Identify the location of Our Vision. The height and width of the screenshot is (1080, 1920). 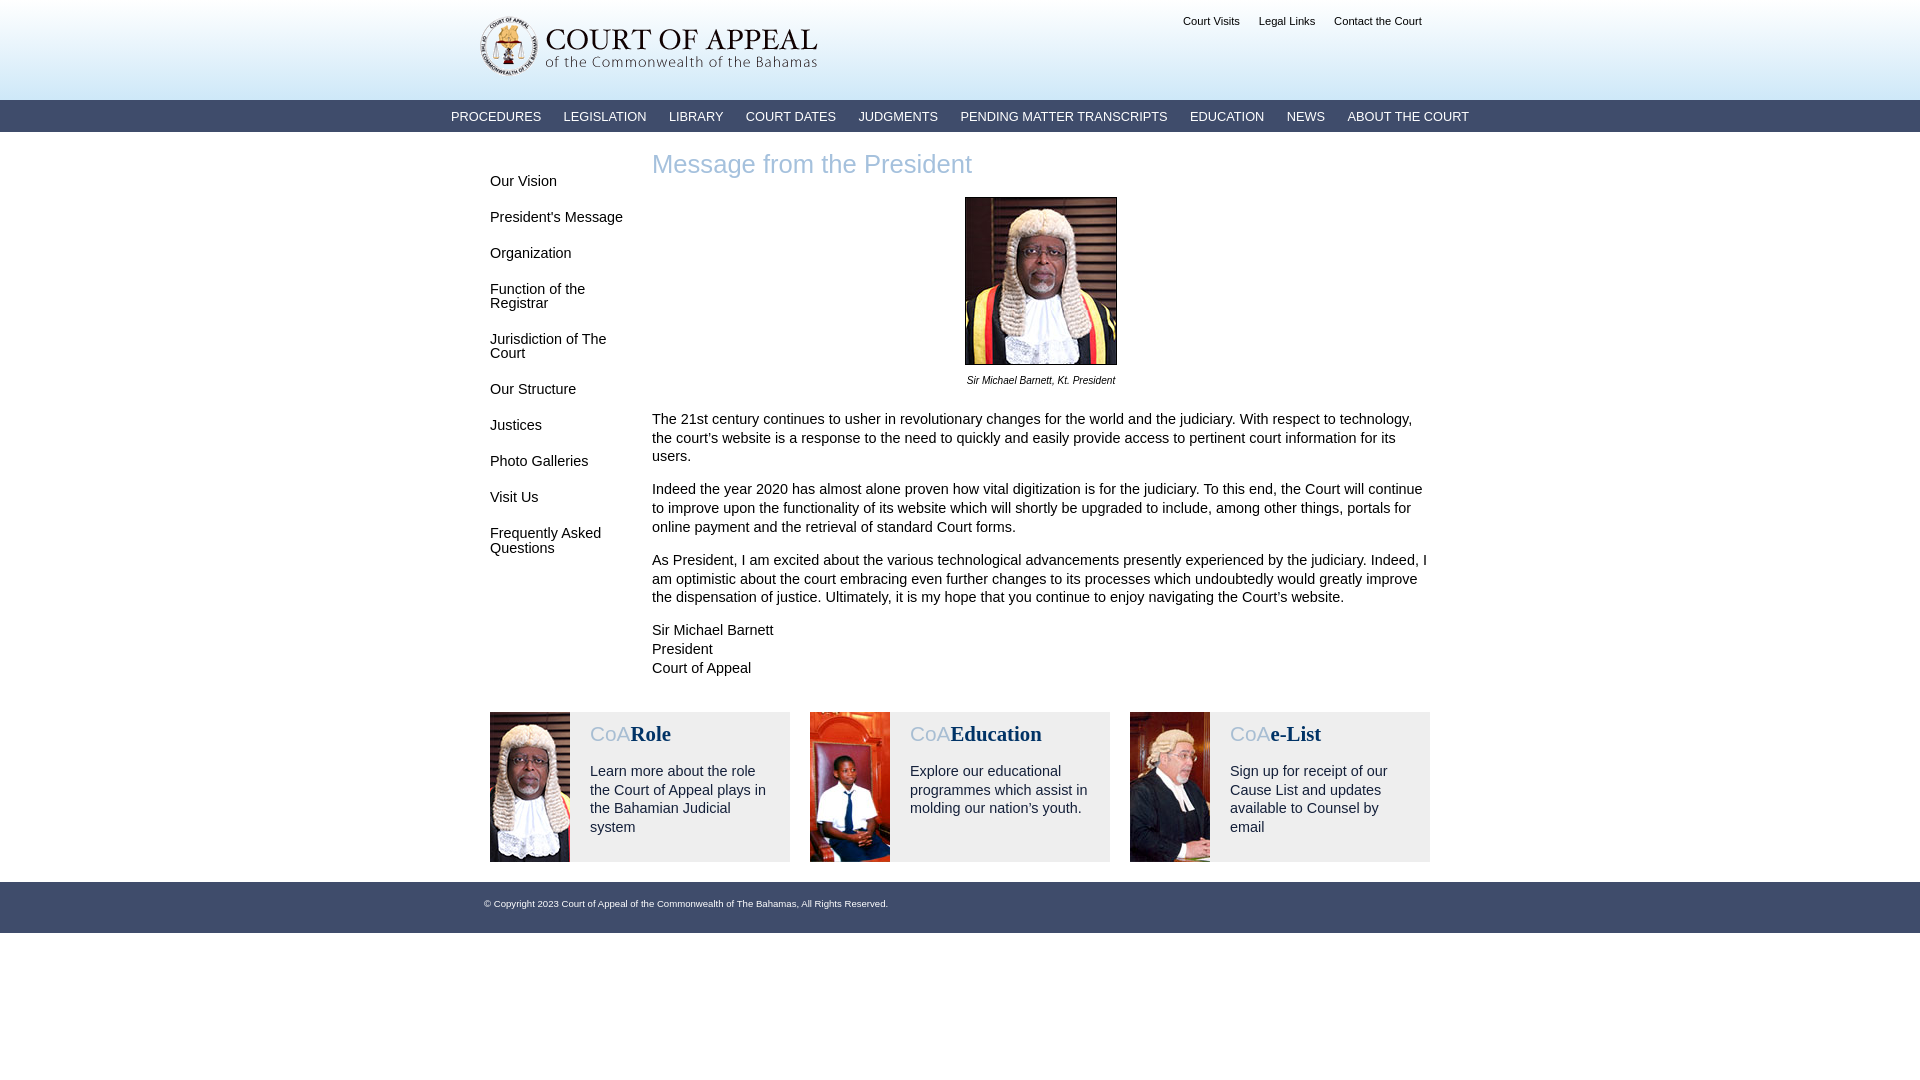
(523, 181).